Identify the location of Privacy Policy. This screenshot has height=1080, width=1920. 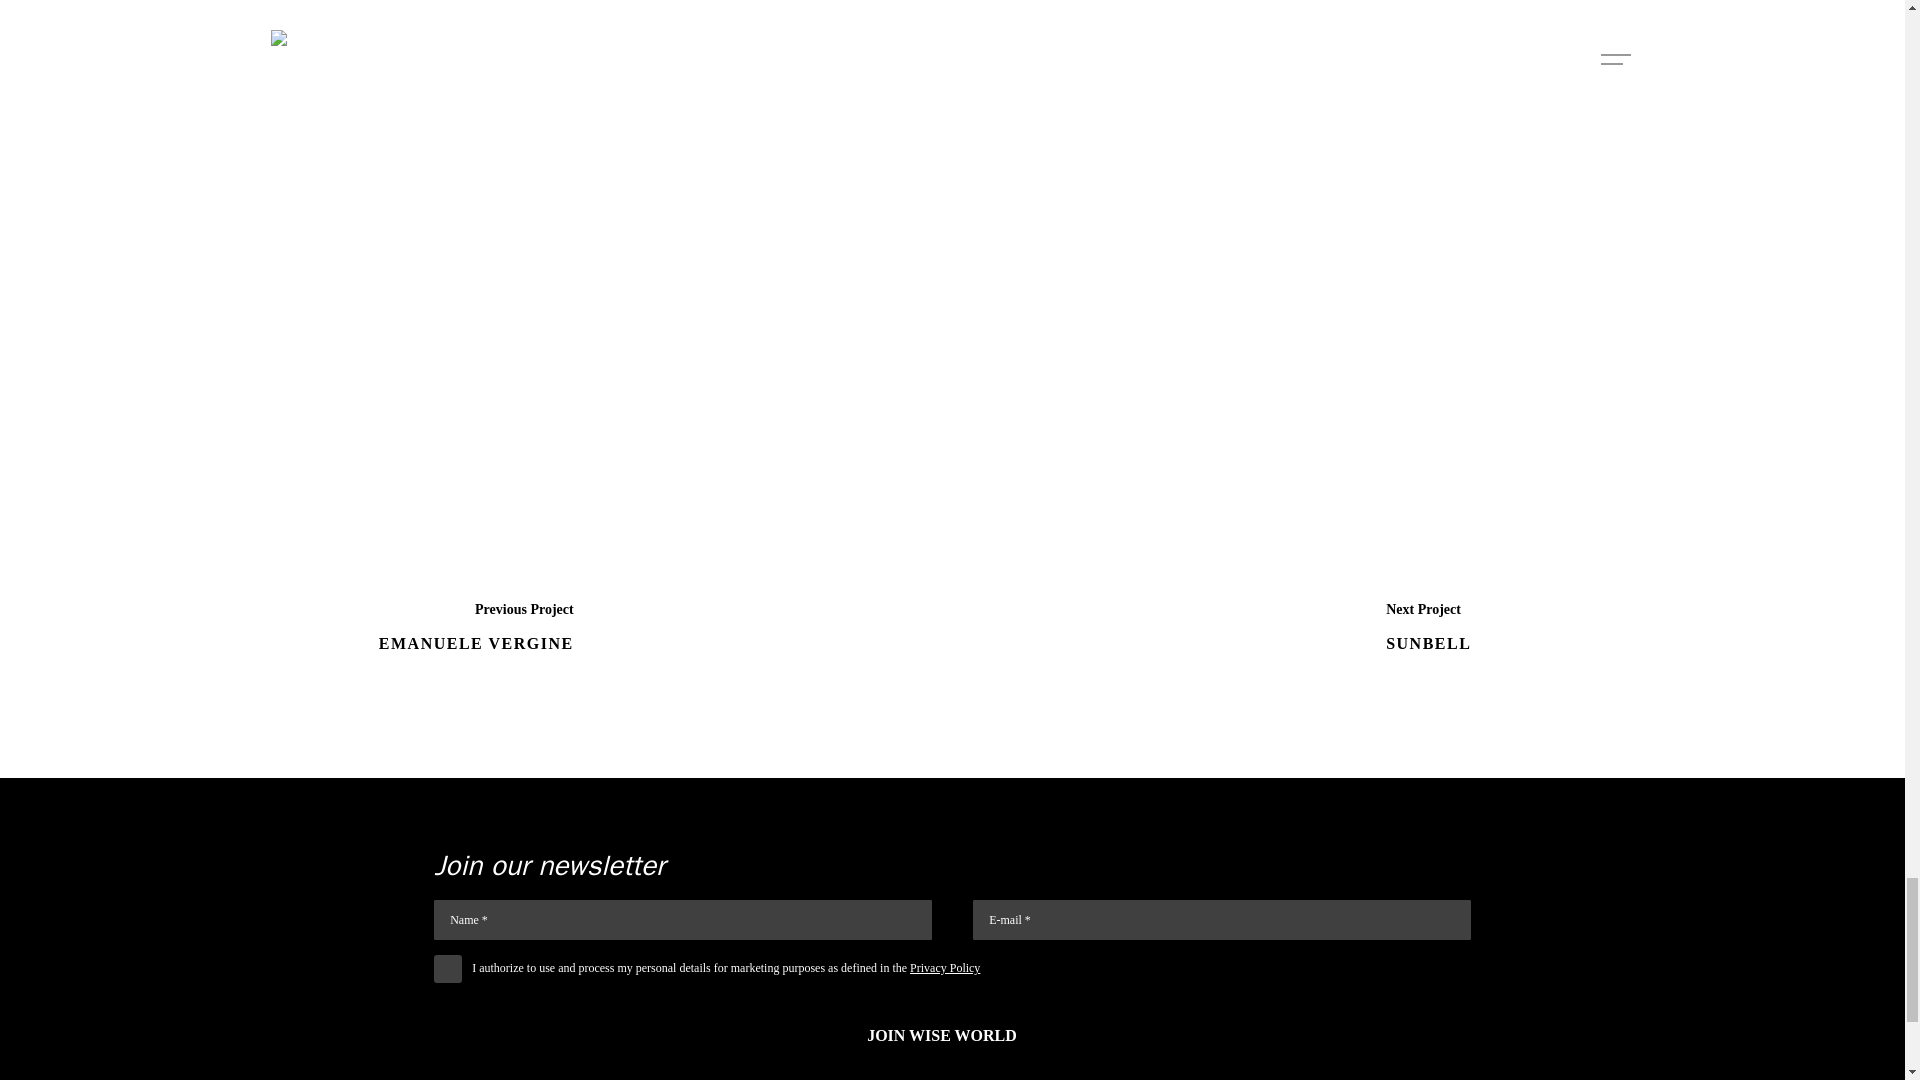
(944, 968).